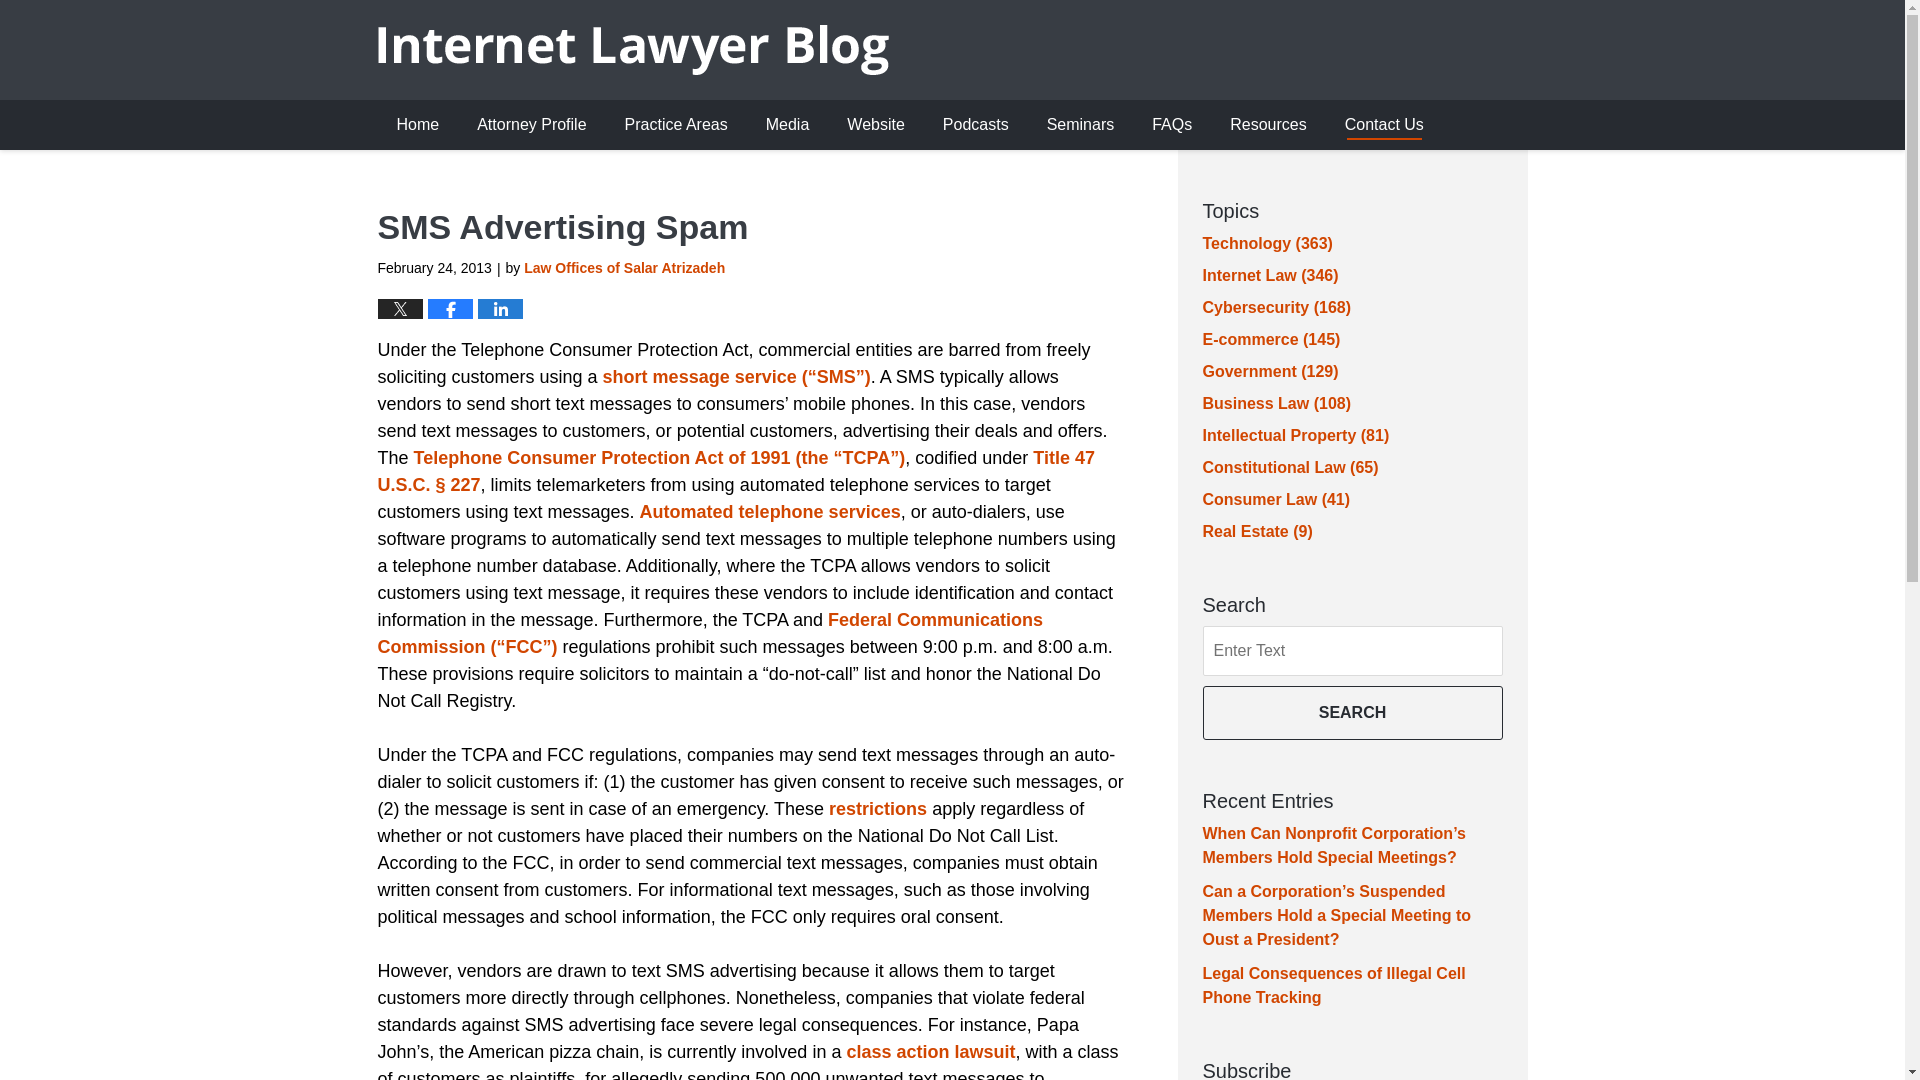 This screenshot has width=1920, height=1080. What do you see at coordinates (875, 125) in the screenshot?
I see `Website` at bounding box center [875, 125].